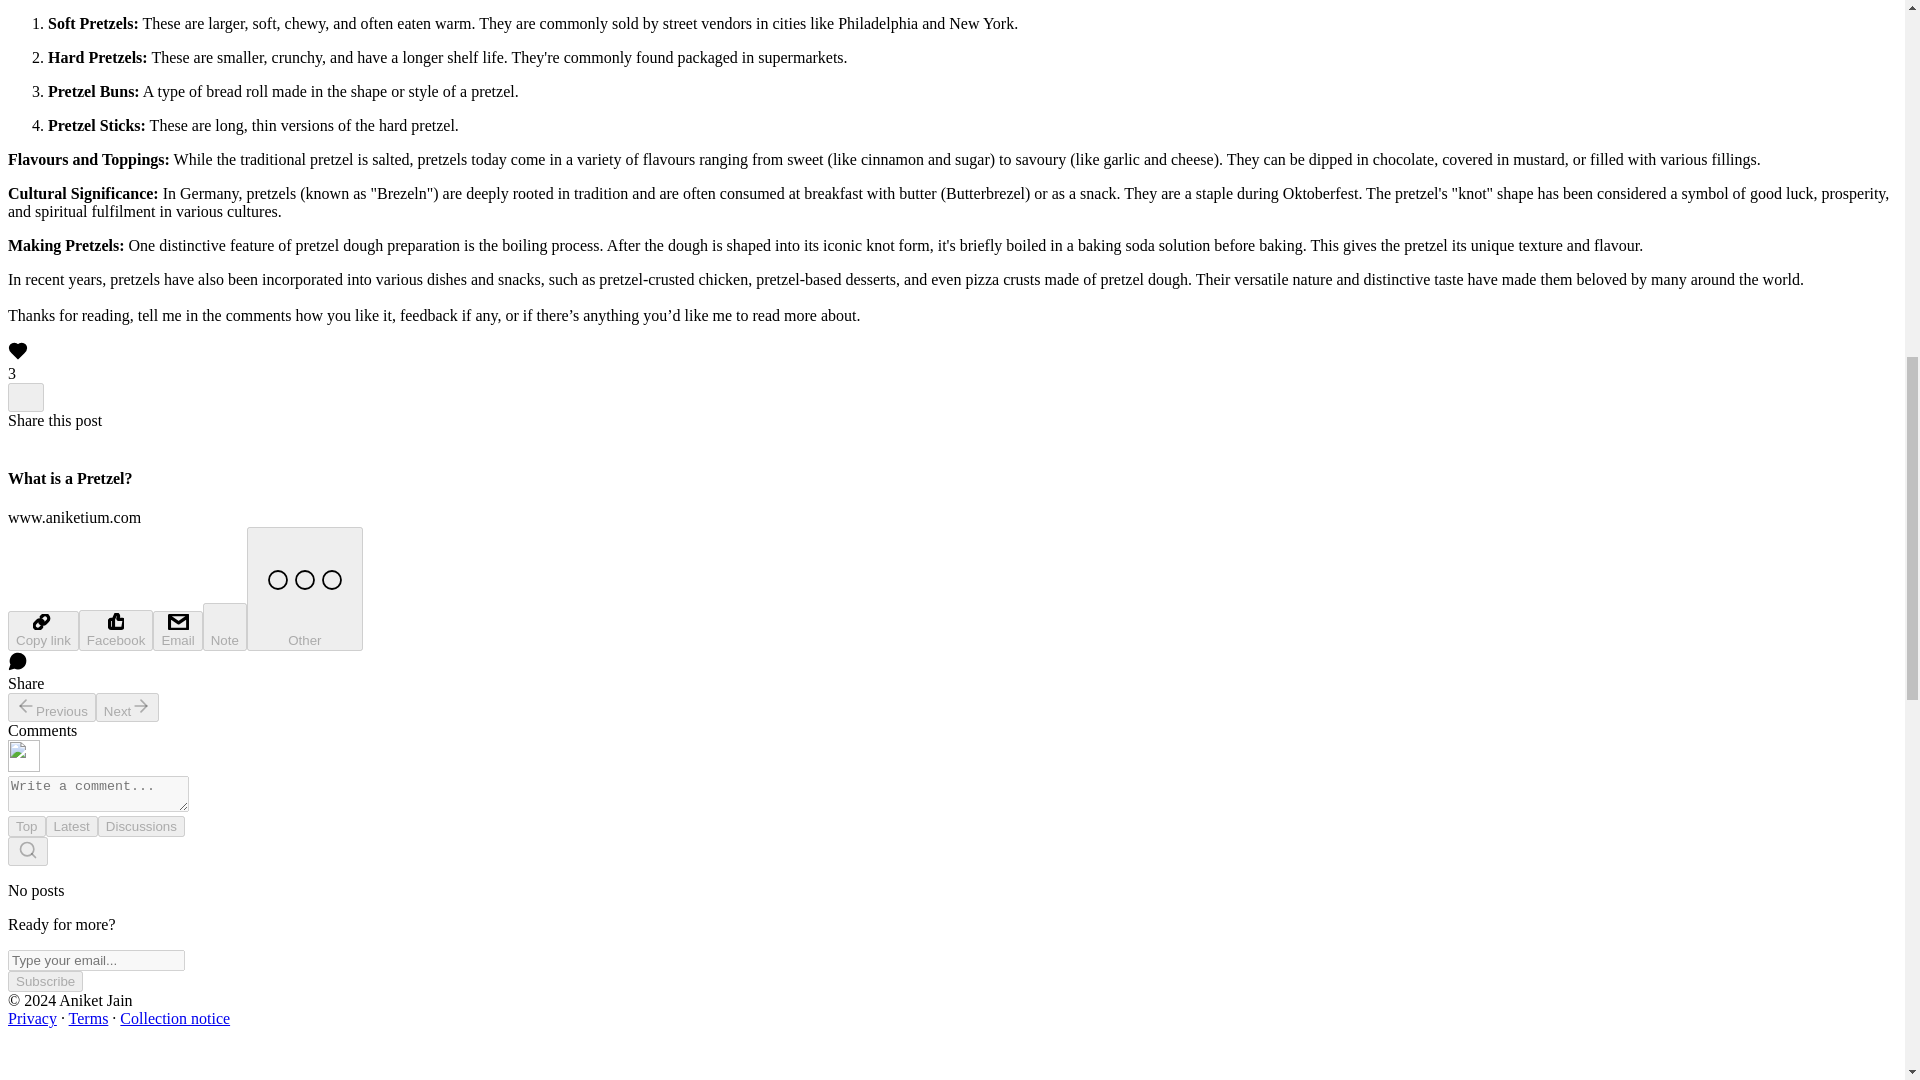 This screenshot has height=1080, width=1920. Describe the element at coordinates (26, 826) in the screenshot. I see `Top` at that location.